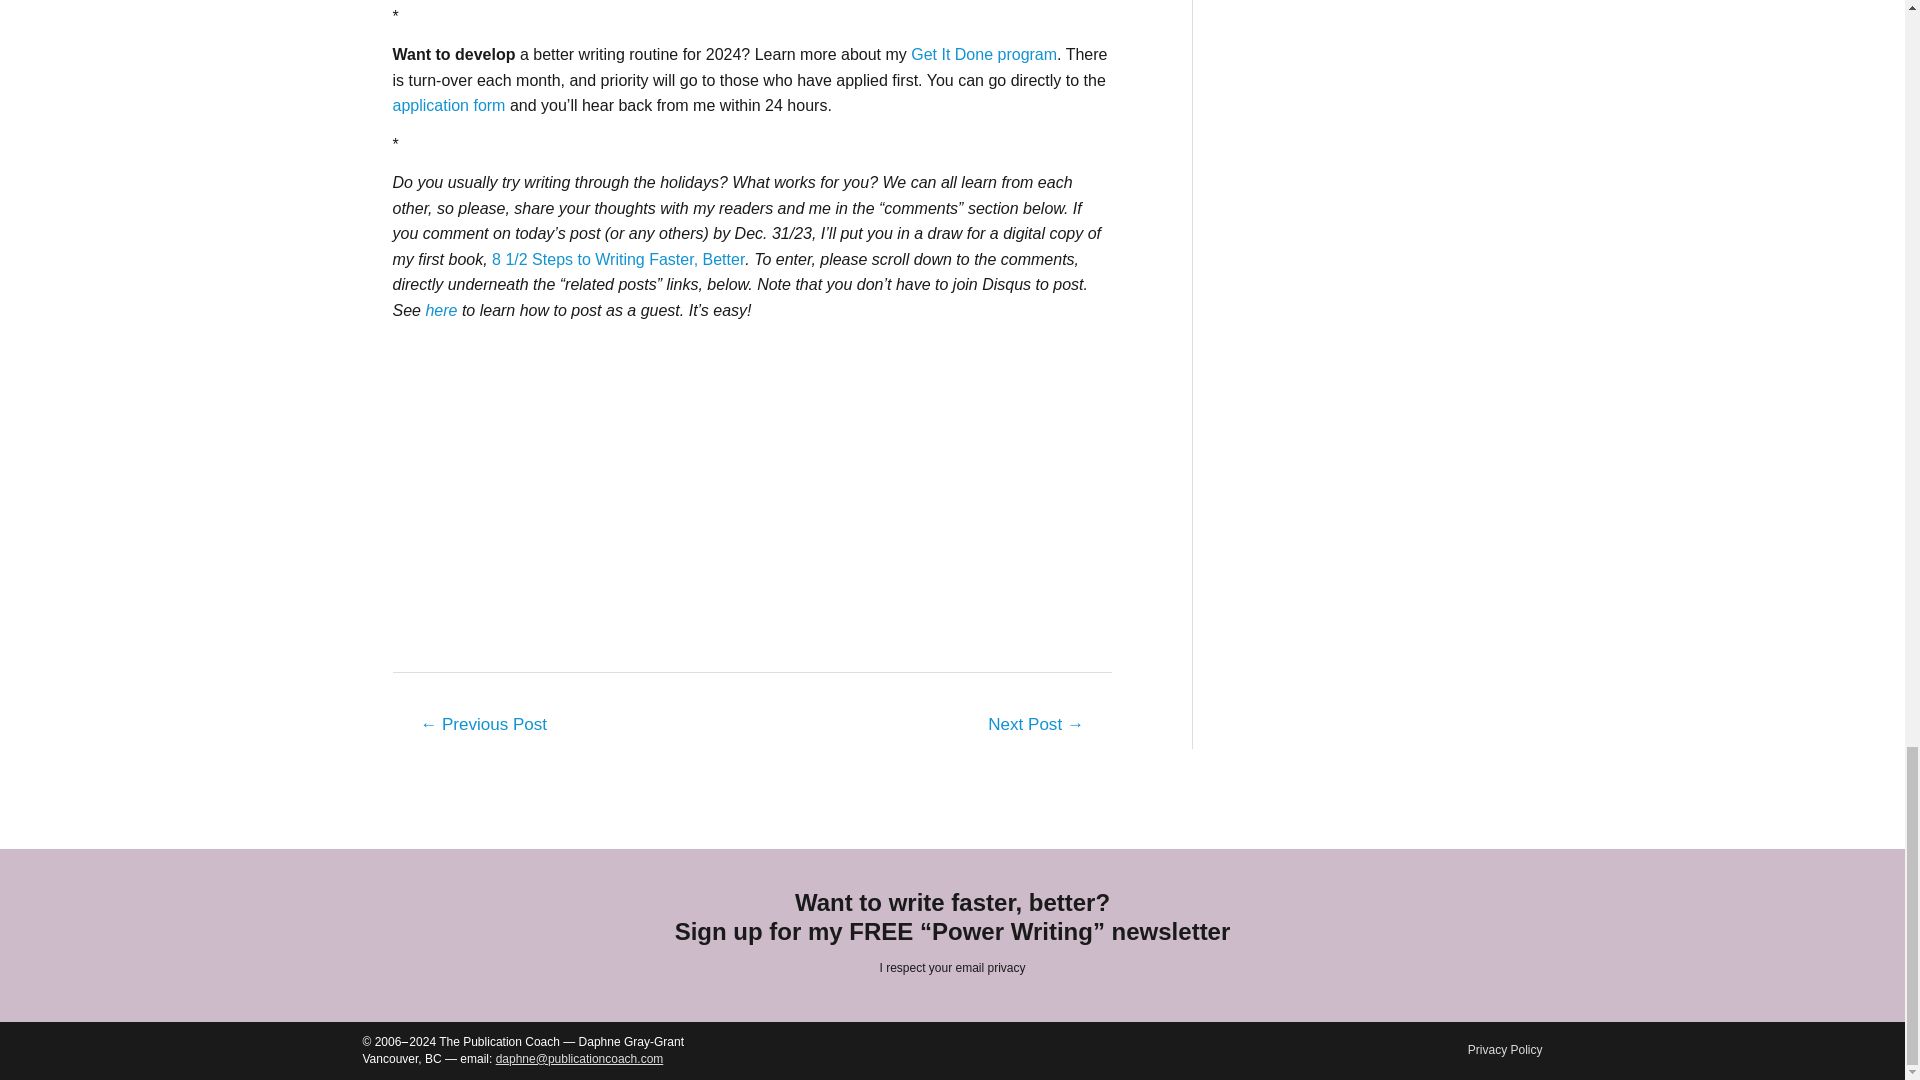 Image resolution: width=1920 pixels, height=1080 pixels. I want to click on Are you too distracted to write?, so click(482, 727).